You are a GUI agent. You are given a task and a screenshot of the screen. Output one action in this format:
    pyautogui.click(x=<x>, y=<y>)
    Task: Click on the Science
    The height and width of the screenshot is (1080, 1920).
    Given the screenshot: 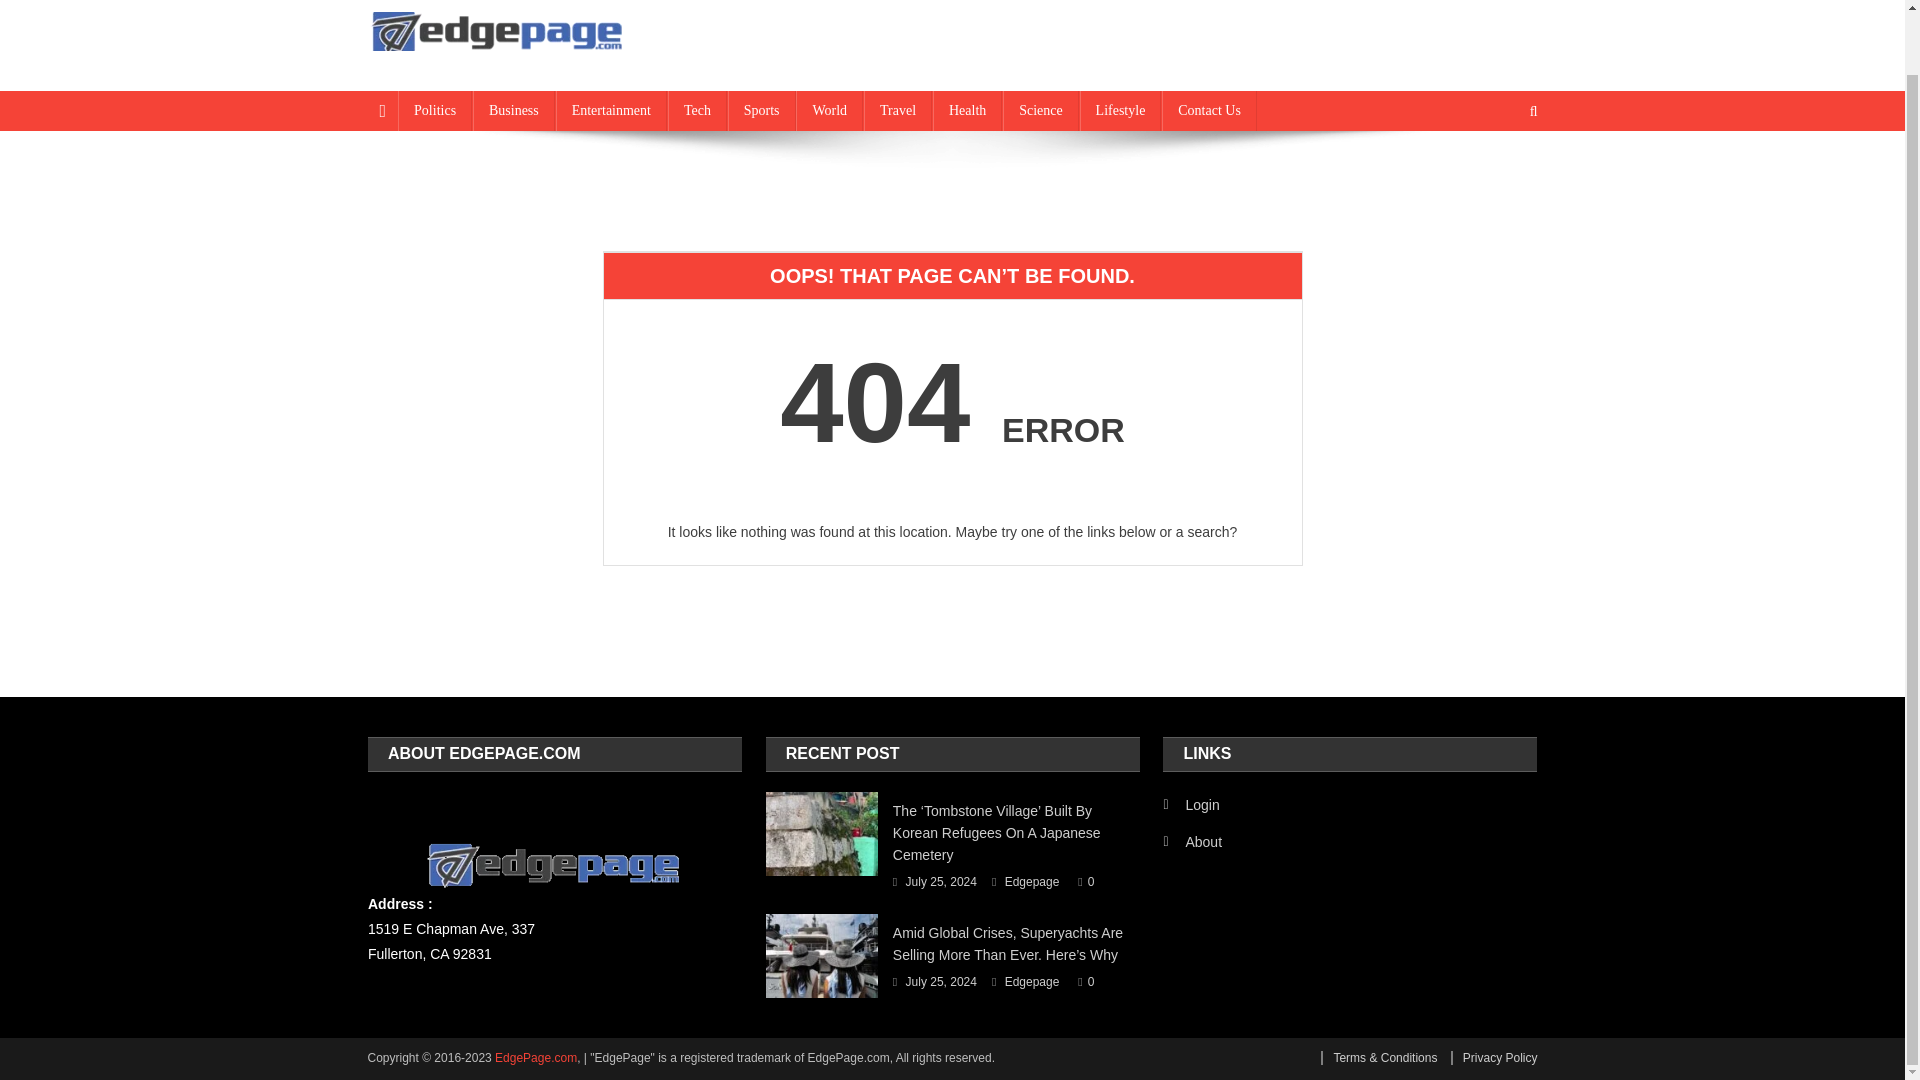 What is the action you would take?
    pyautogui.click(x=1040, y=110)
    